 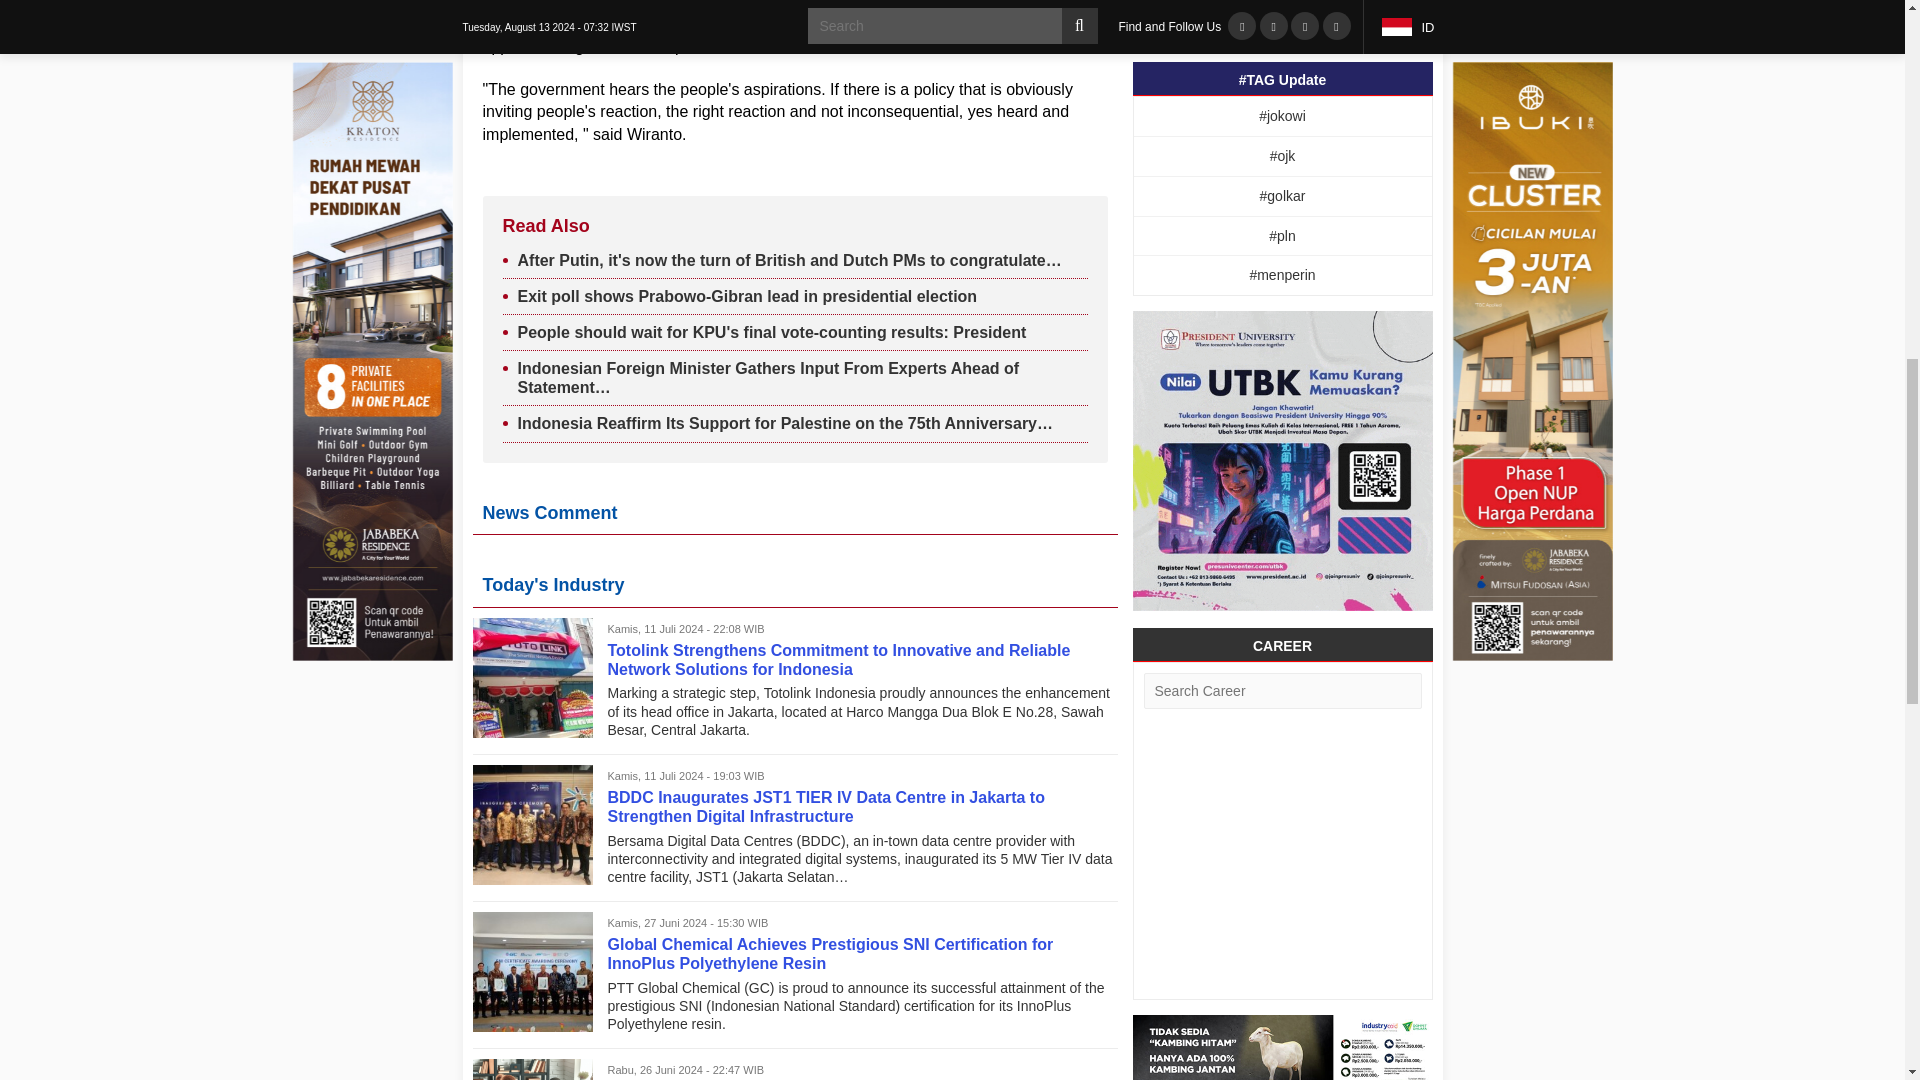 I want to click on Pemerintah mendengar aspirasi rakyat., so click(x=655, y=90).